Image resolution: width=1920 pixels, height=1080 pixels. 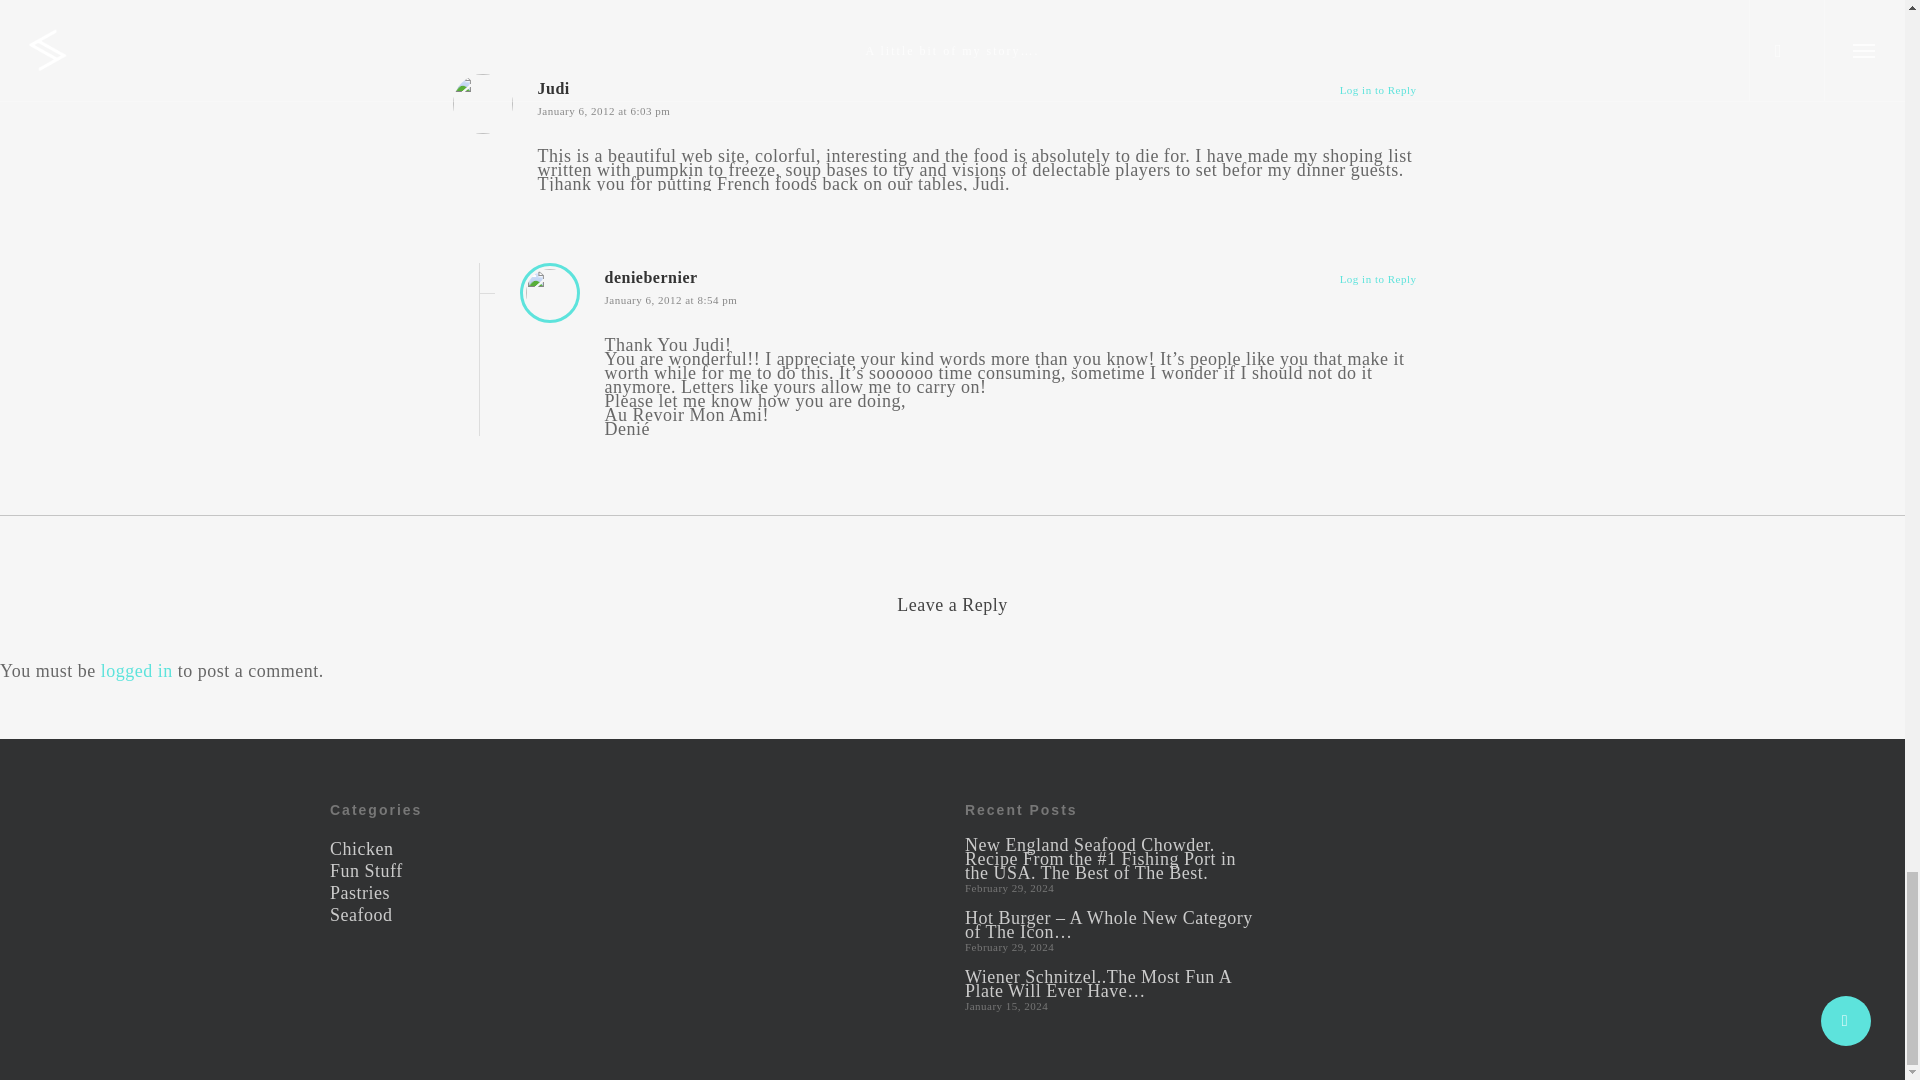 I want to click on January 6, 2012 at 8:54 pm, so click(x=670, y=299).